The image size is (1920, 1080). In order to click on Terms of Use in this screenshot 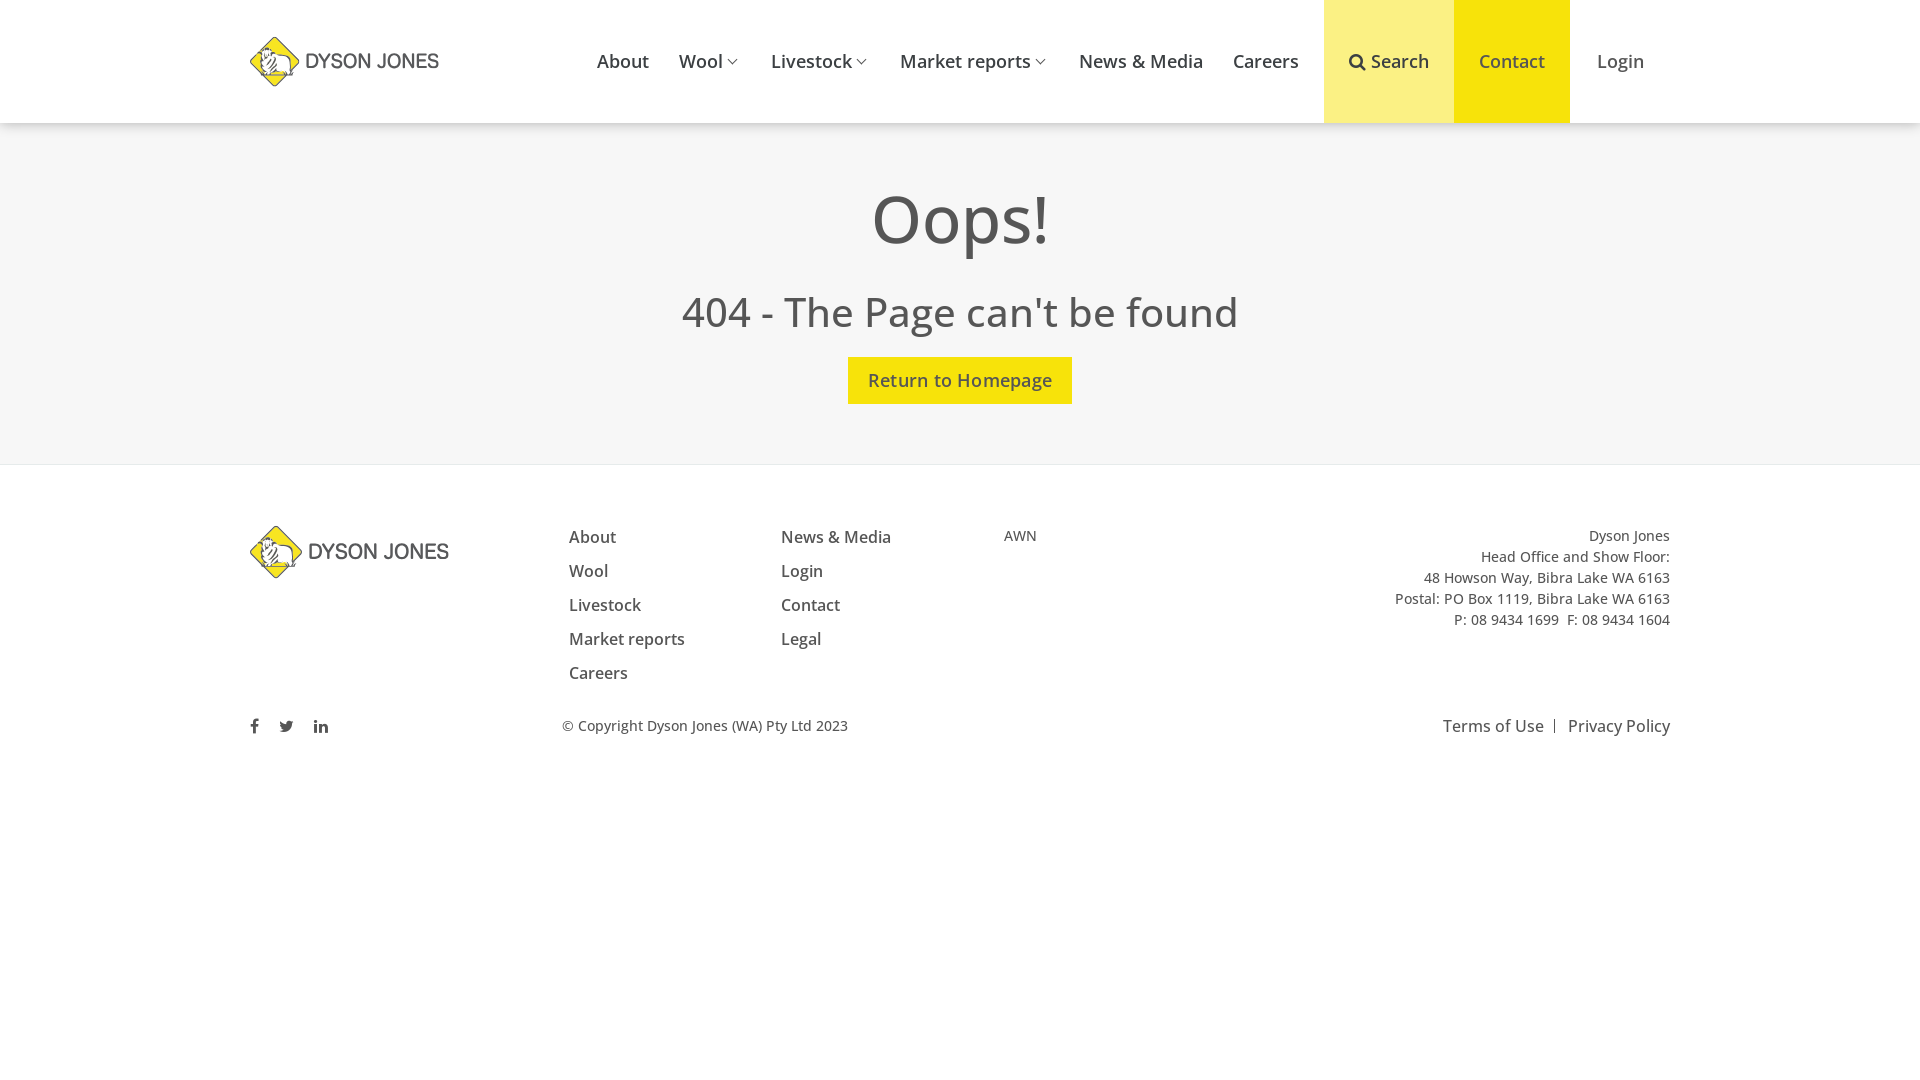, I will do `click(1494, 726)`.